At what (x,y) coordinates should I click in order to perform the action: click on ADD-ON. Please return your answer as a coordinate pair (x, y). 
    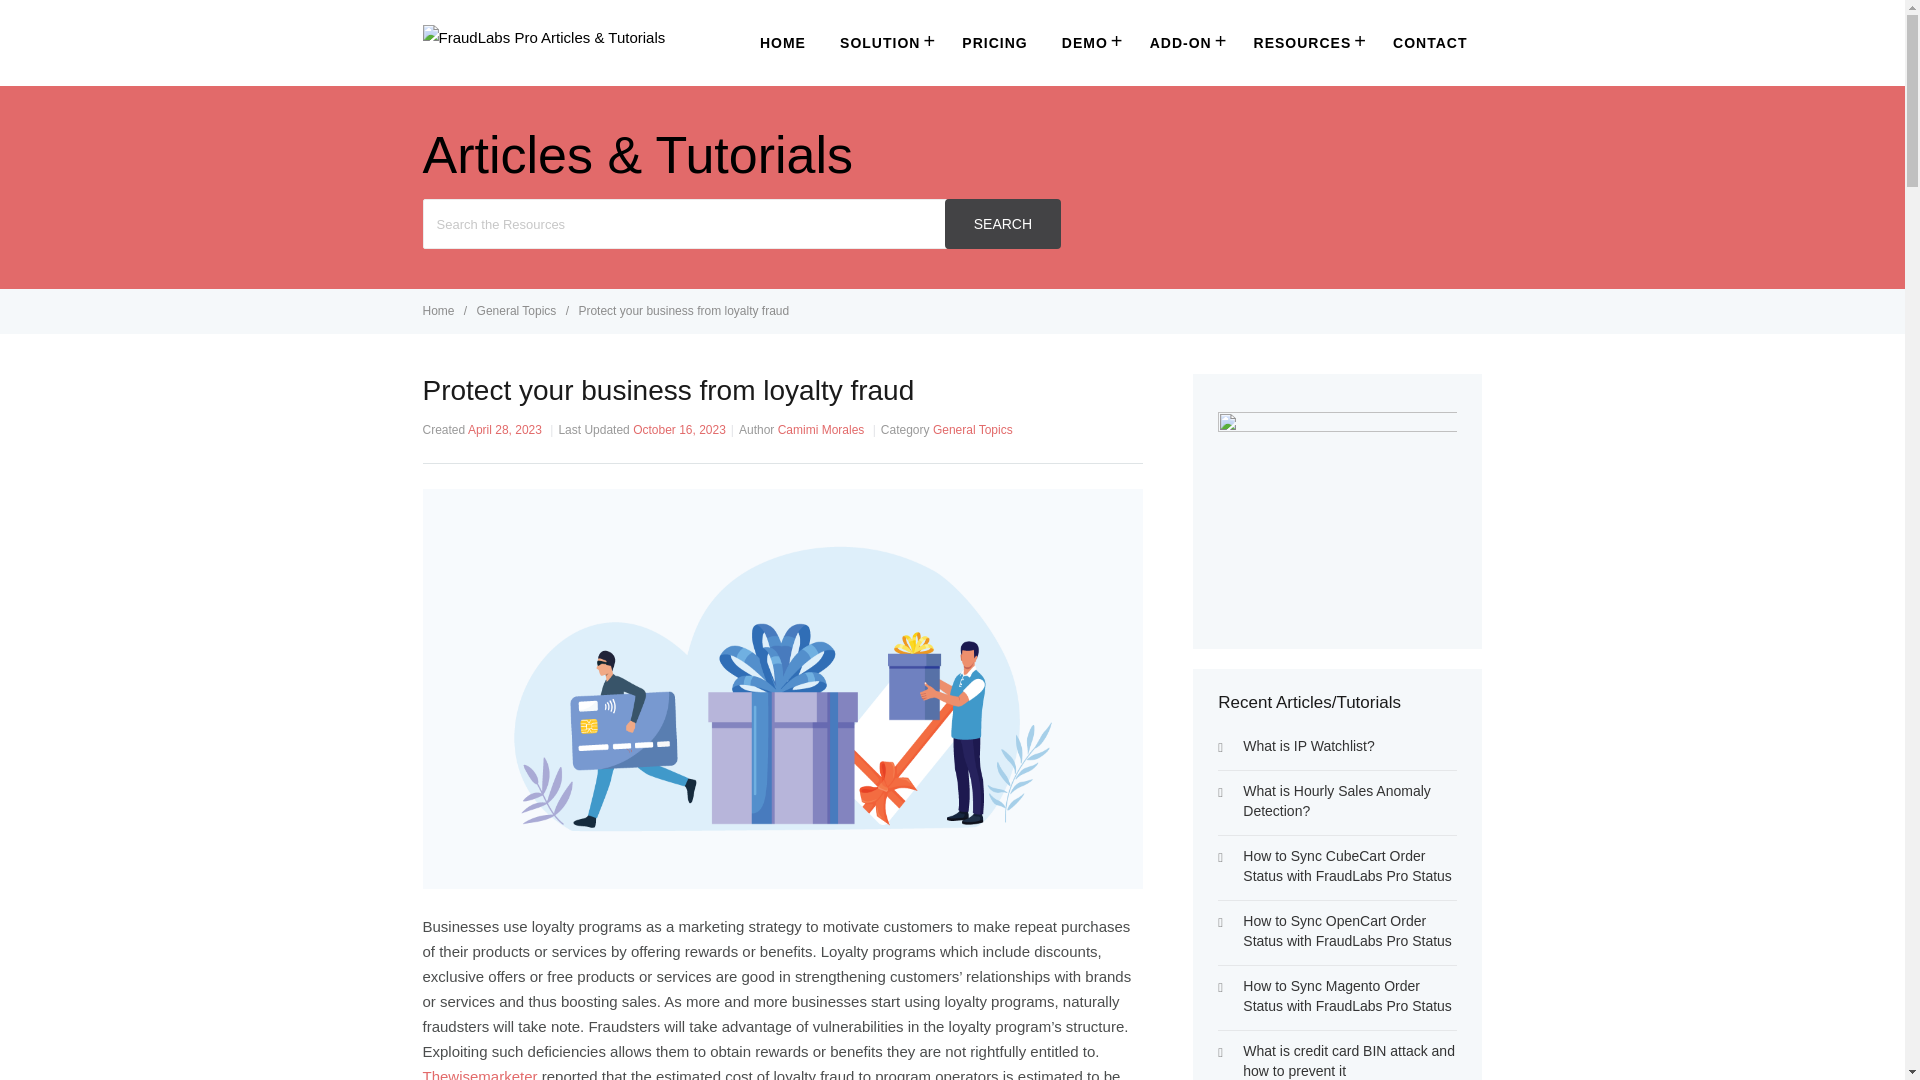
    Looking at the image, I should click on (1184, 42).